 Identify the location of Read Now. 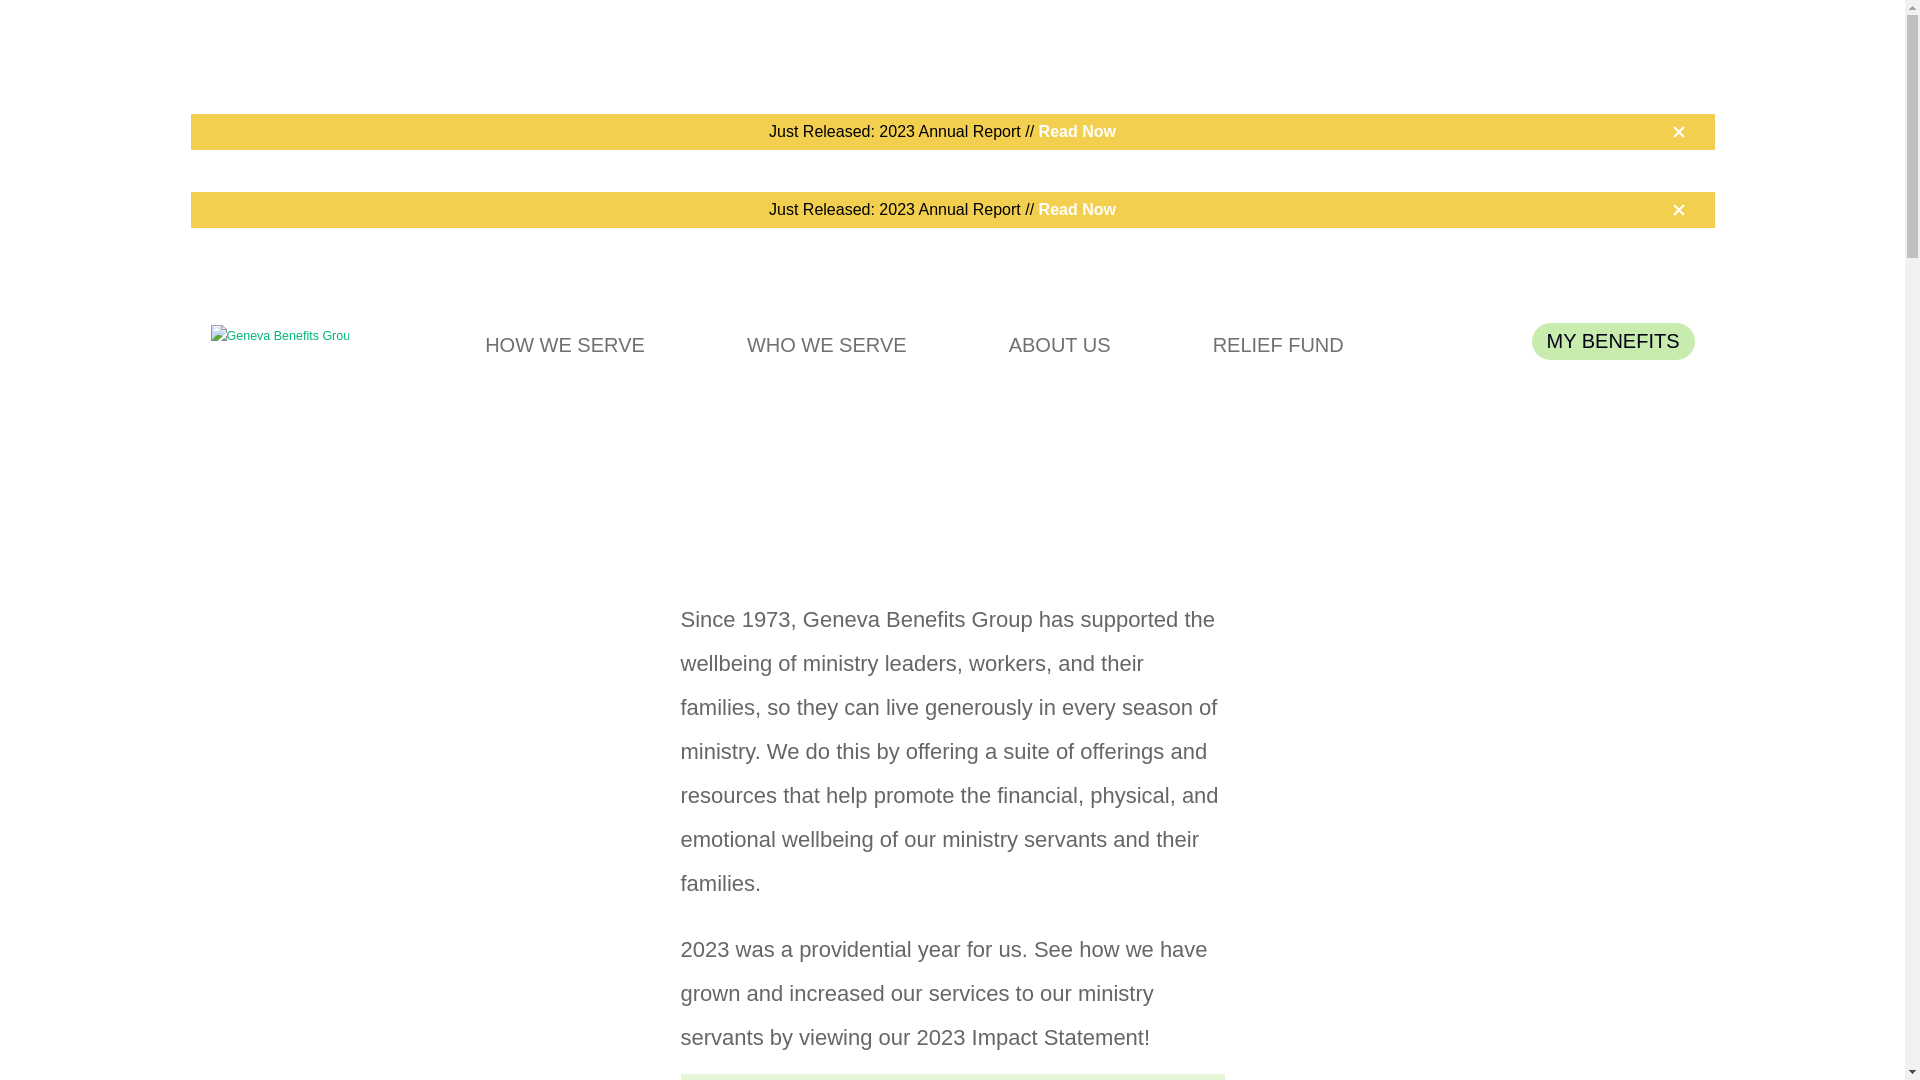
(1076, 132).